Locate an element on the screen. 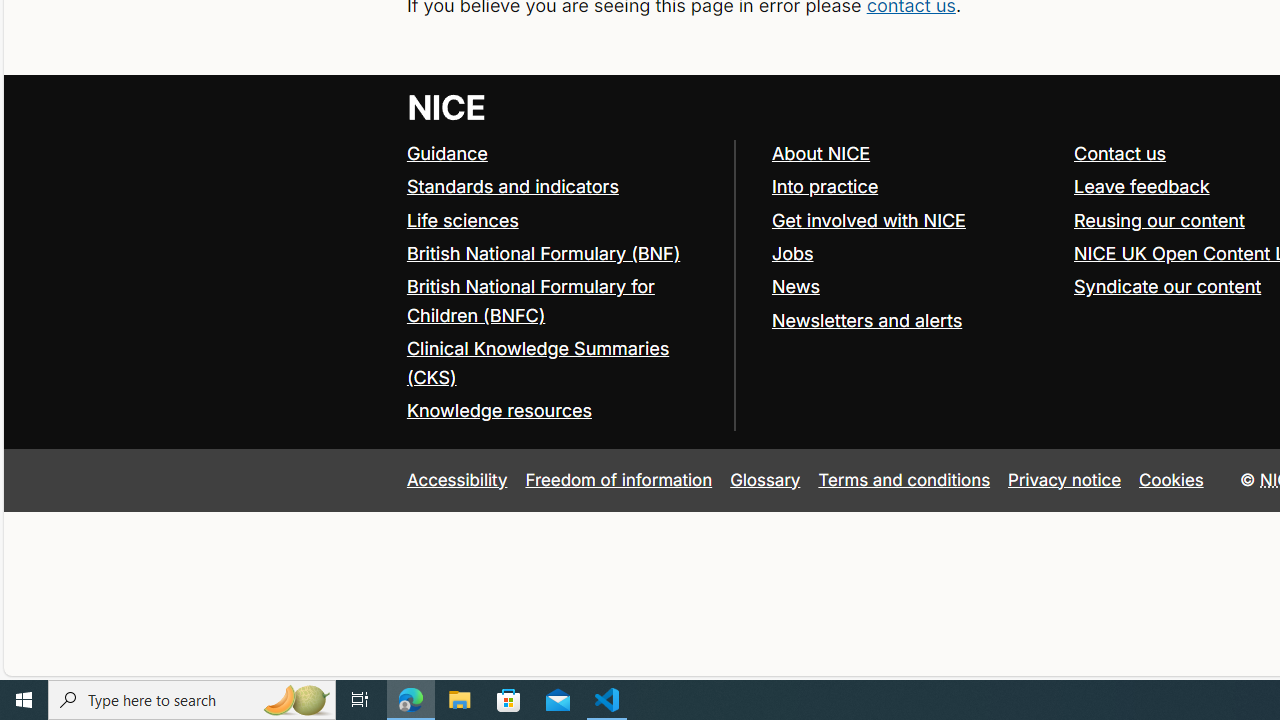 The image size is (1280, 720). Leave feedback is located at coordinates (1141, 186).